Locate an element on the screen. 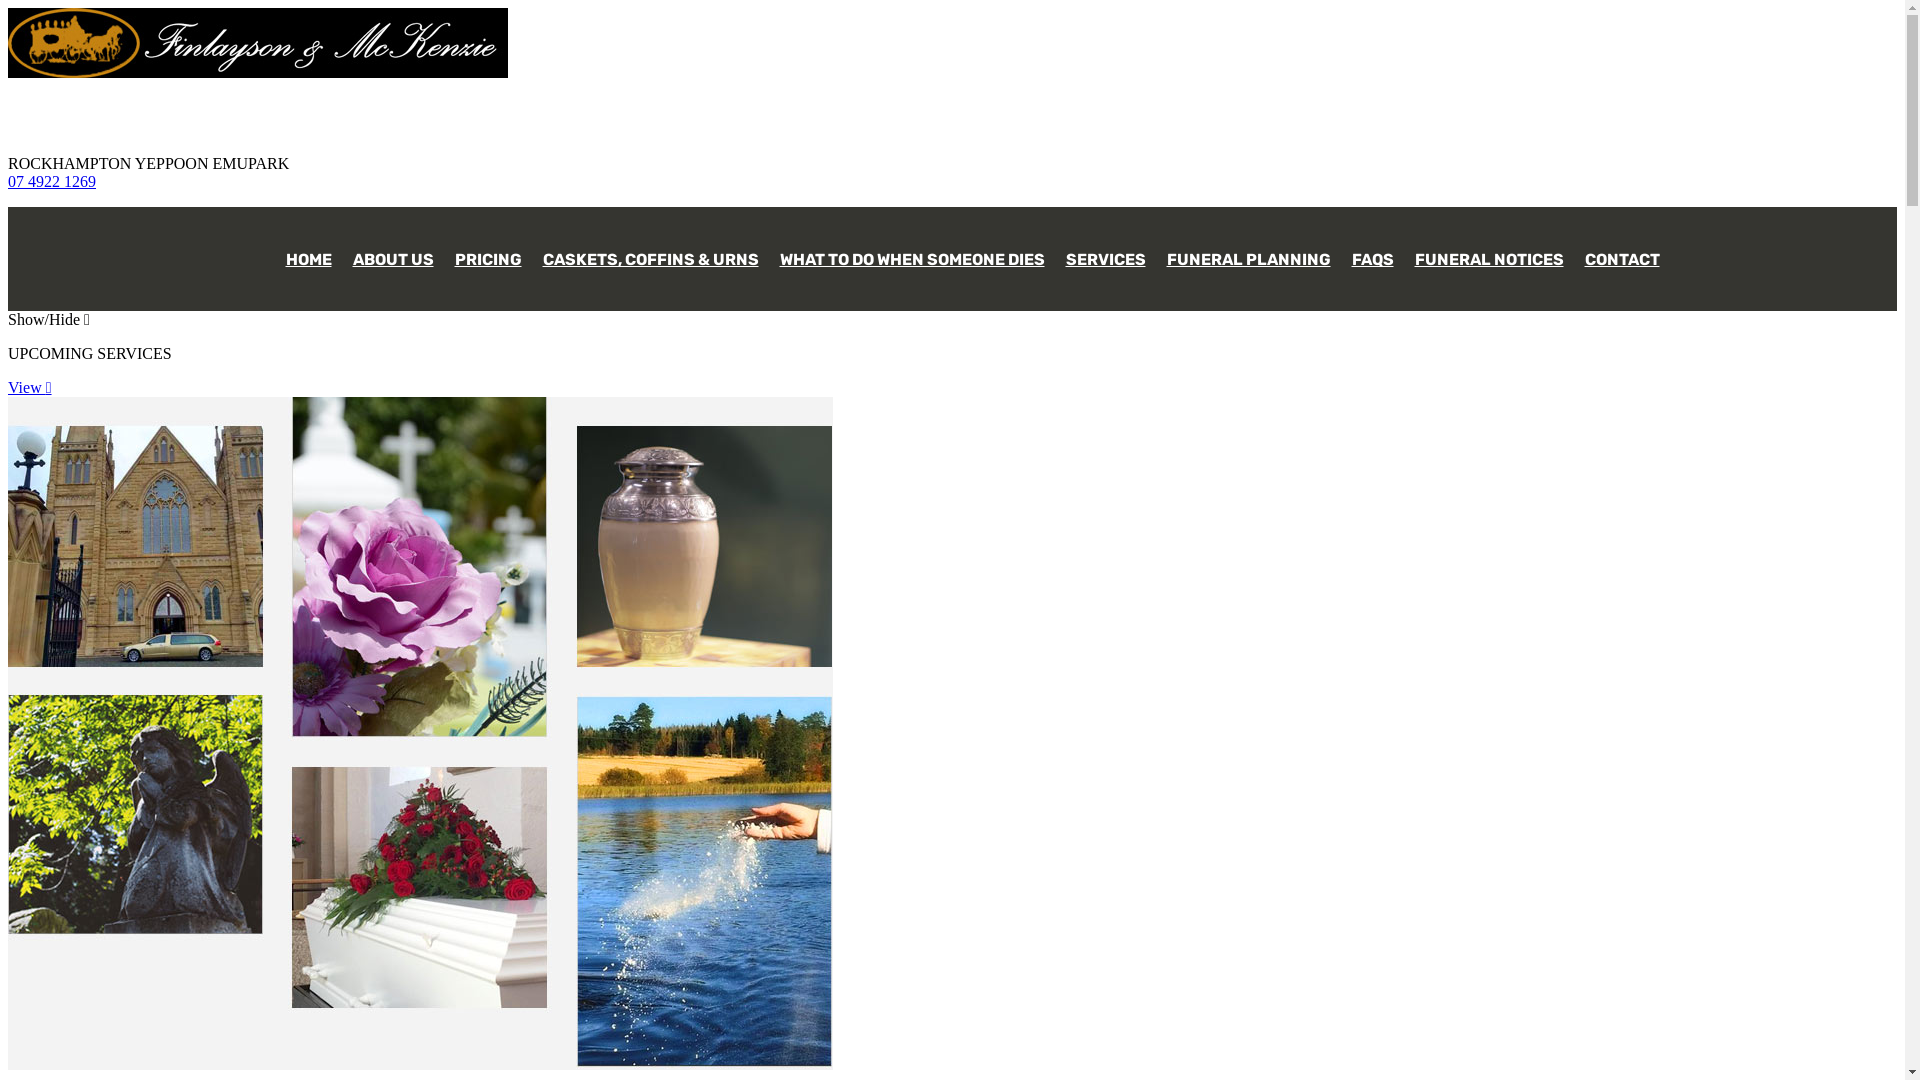 Image resolution: width=1920 pixels, height=1080 pixels. ABOUT US is located at coordinates (394, 251).